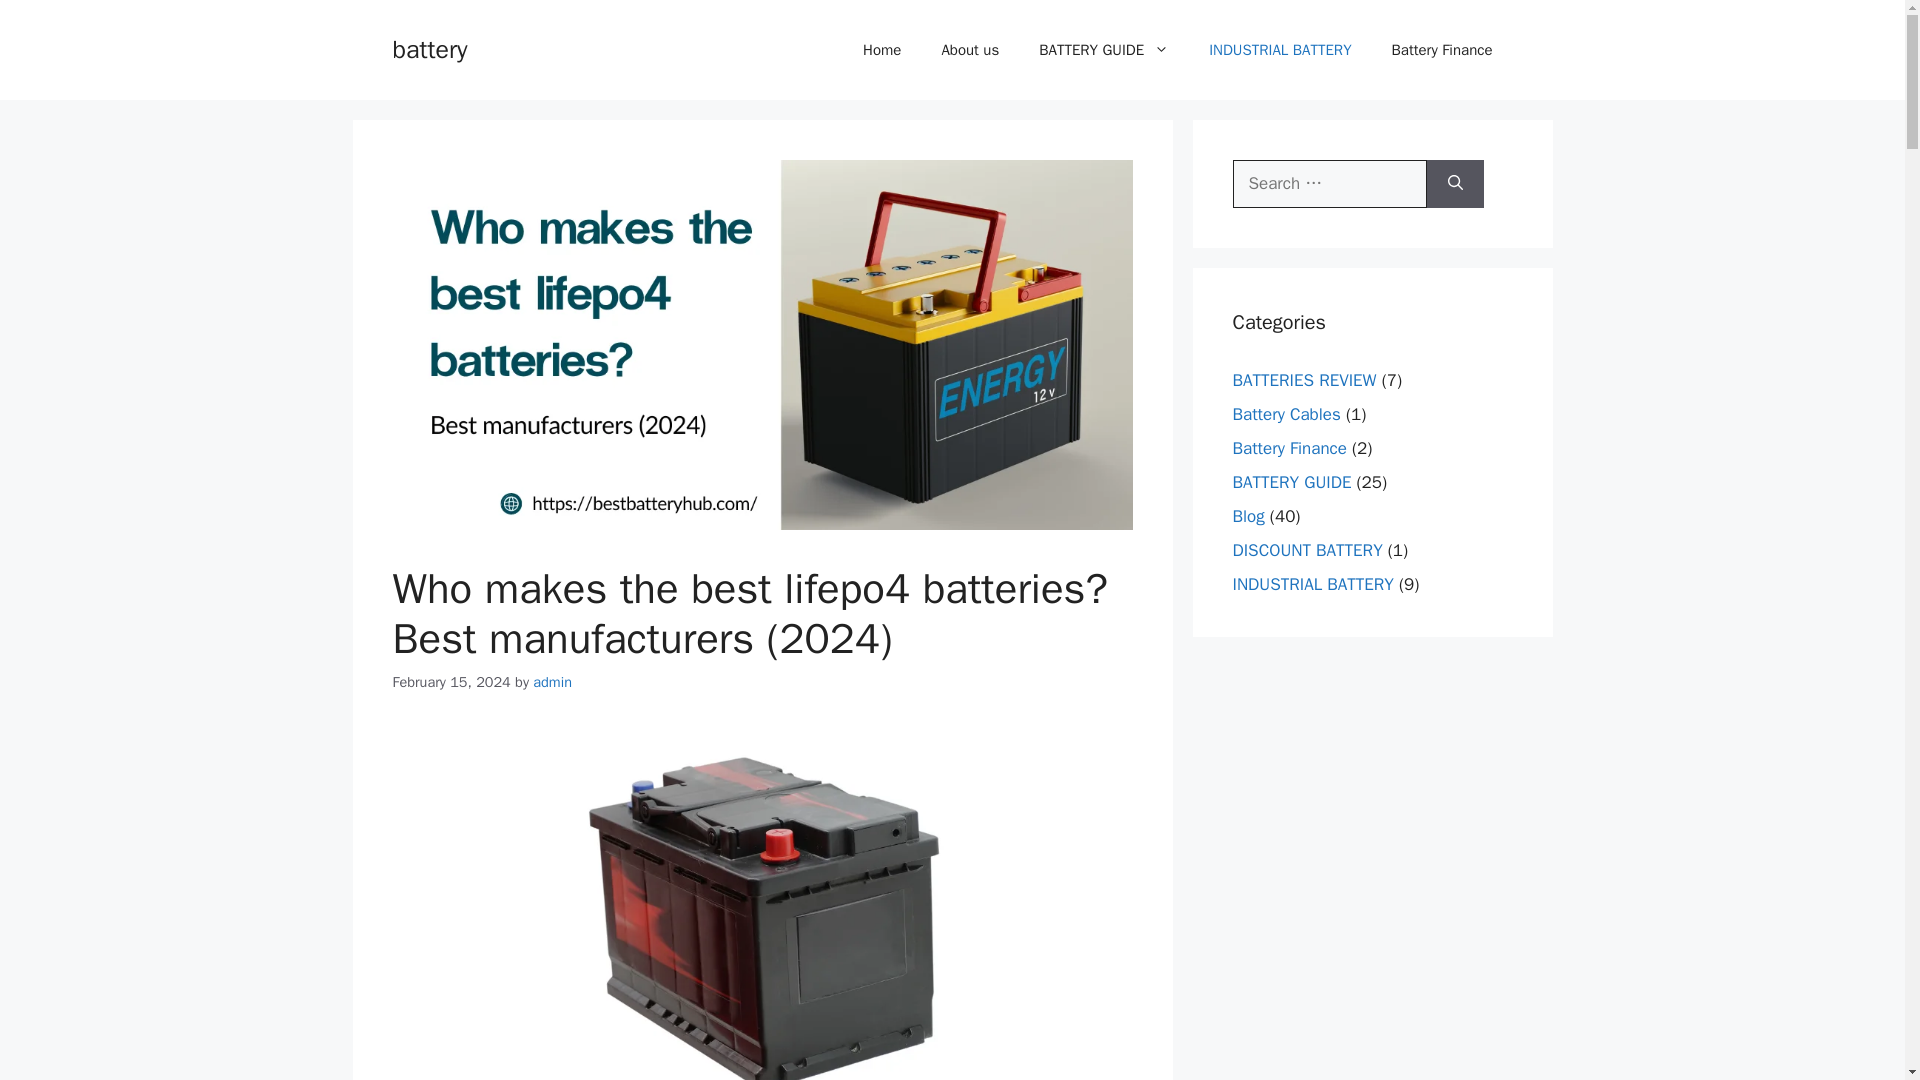  Describe the element at coordinates (1307, 550) in the screenshot. I see `DISCOUNT BATTERY` at that location.